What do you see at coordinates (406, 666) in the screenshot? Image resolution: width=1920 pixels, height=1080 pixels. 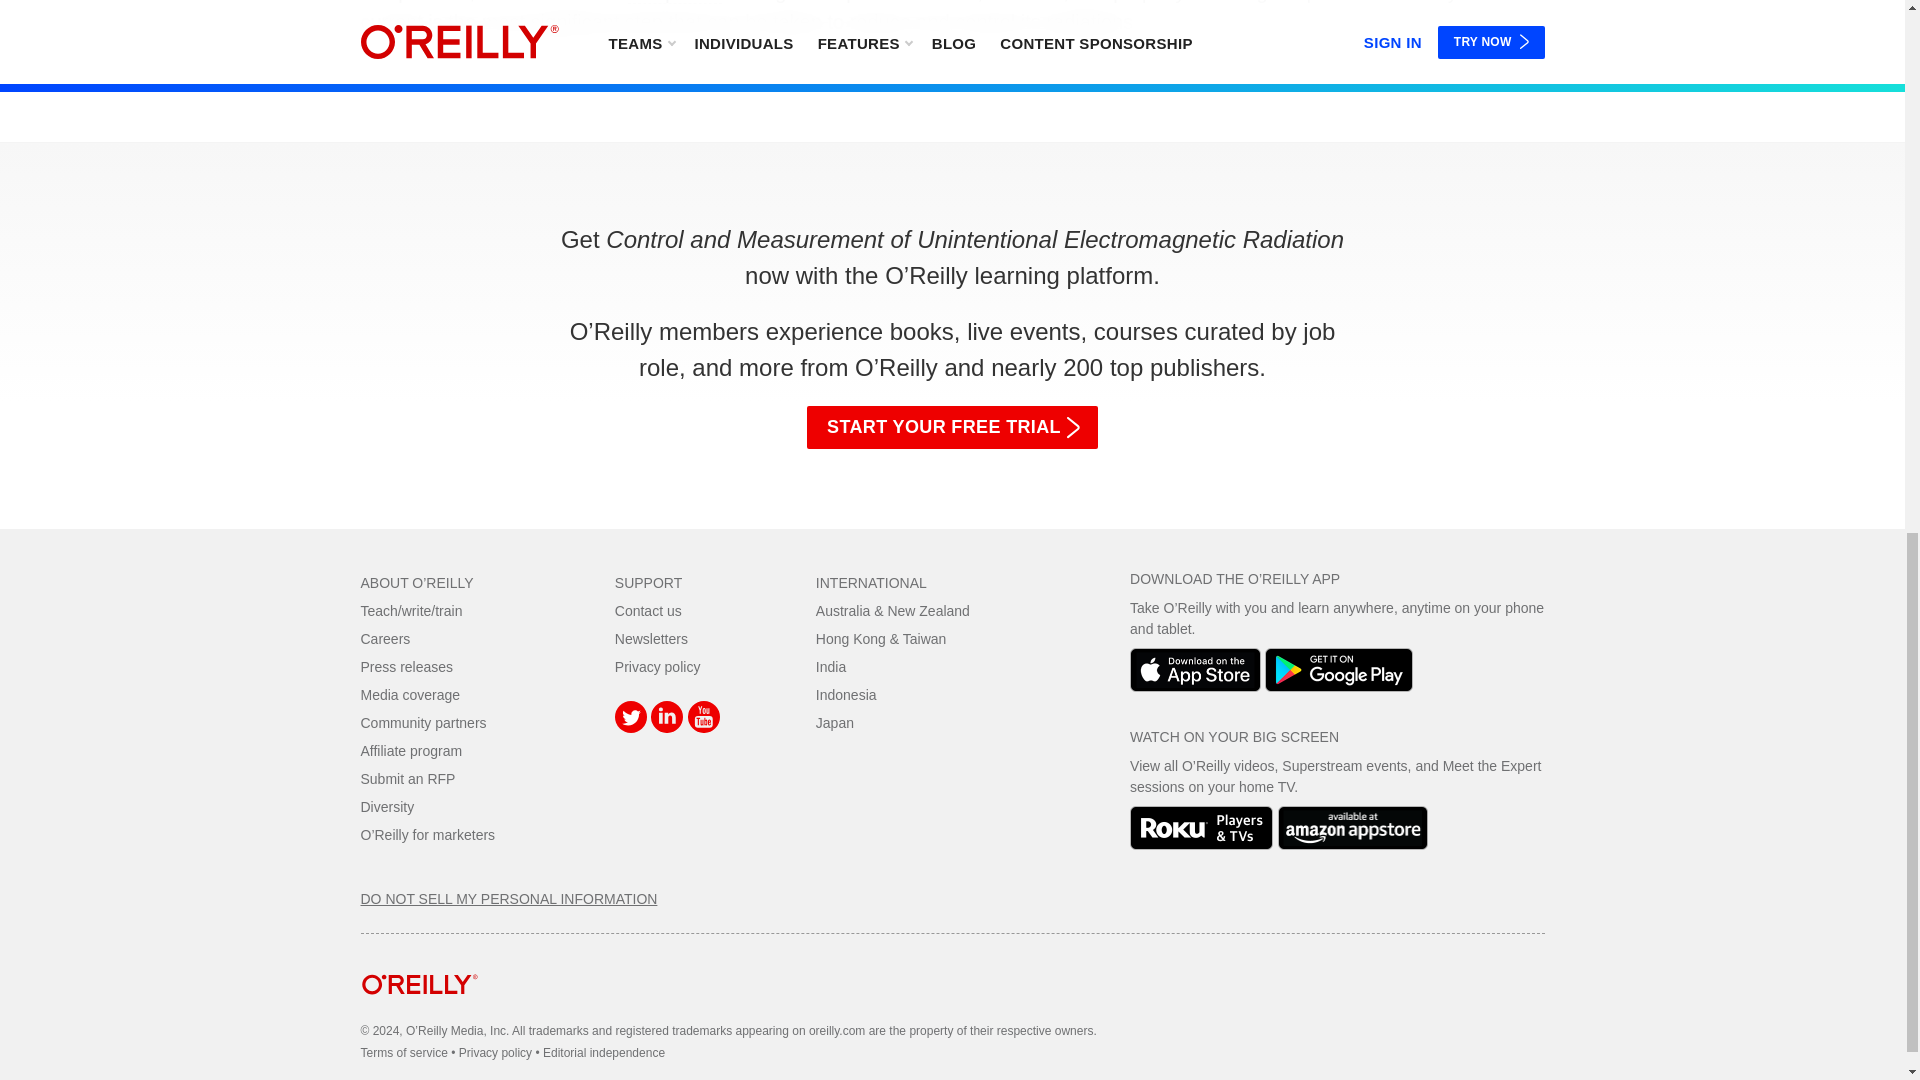 I see `Press releases` at bounding box center [406, 666].